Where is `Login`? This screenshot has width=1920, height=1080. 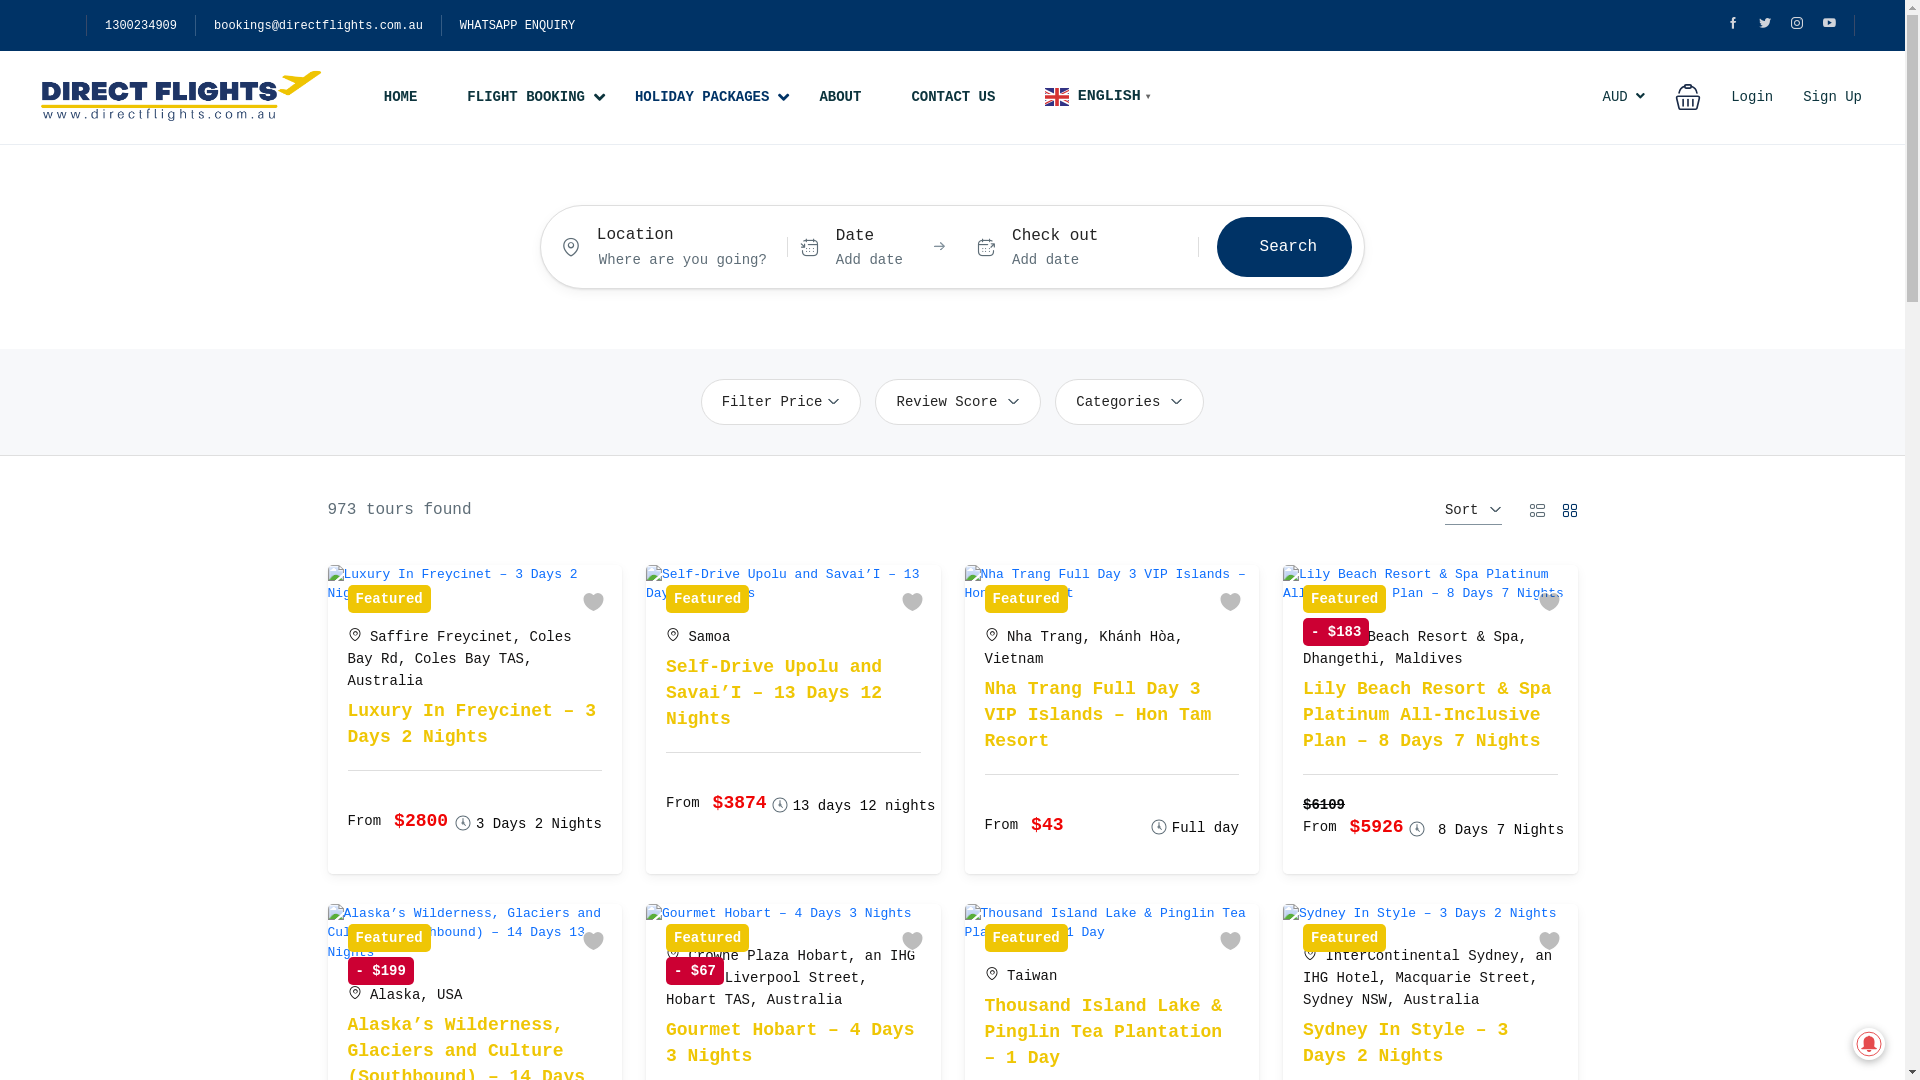
Login is located at coordinates (1752, 97).